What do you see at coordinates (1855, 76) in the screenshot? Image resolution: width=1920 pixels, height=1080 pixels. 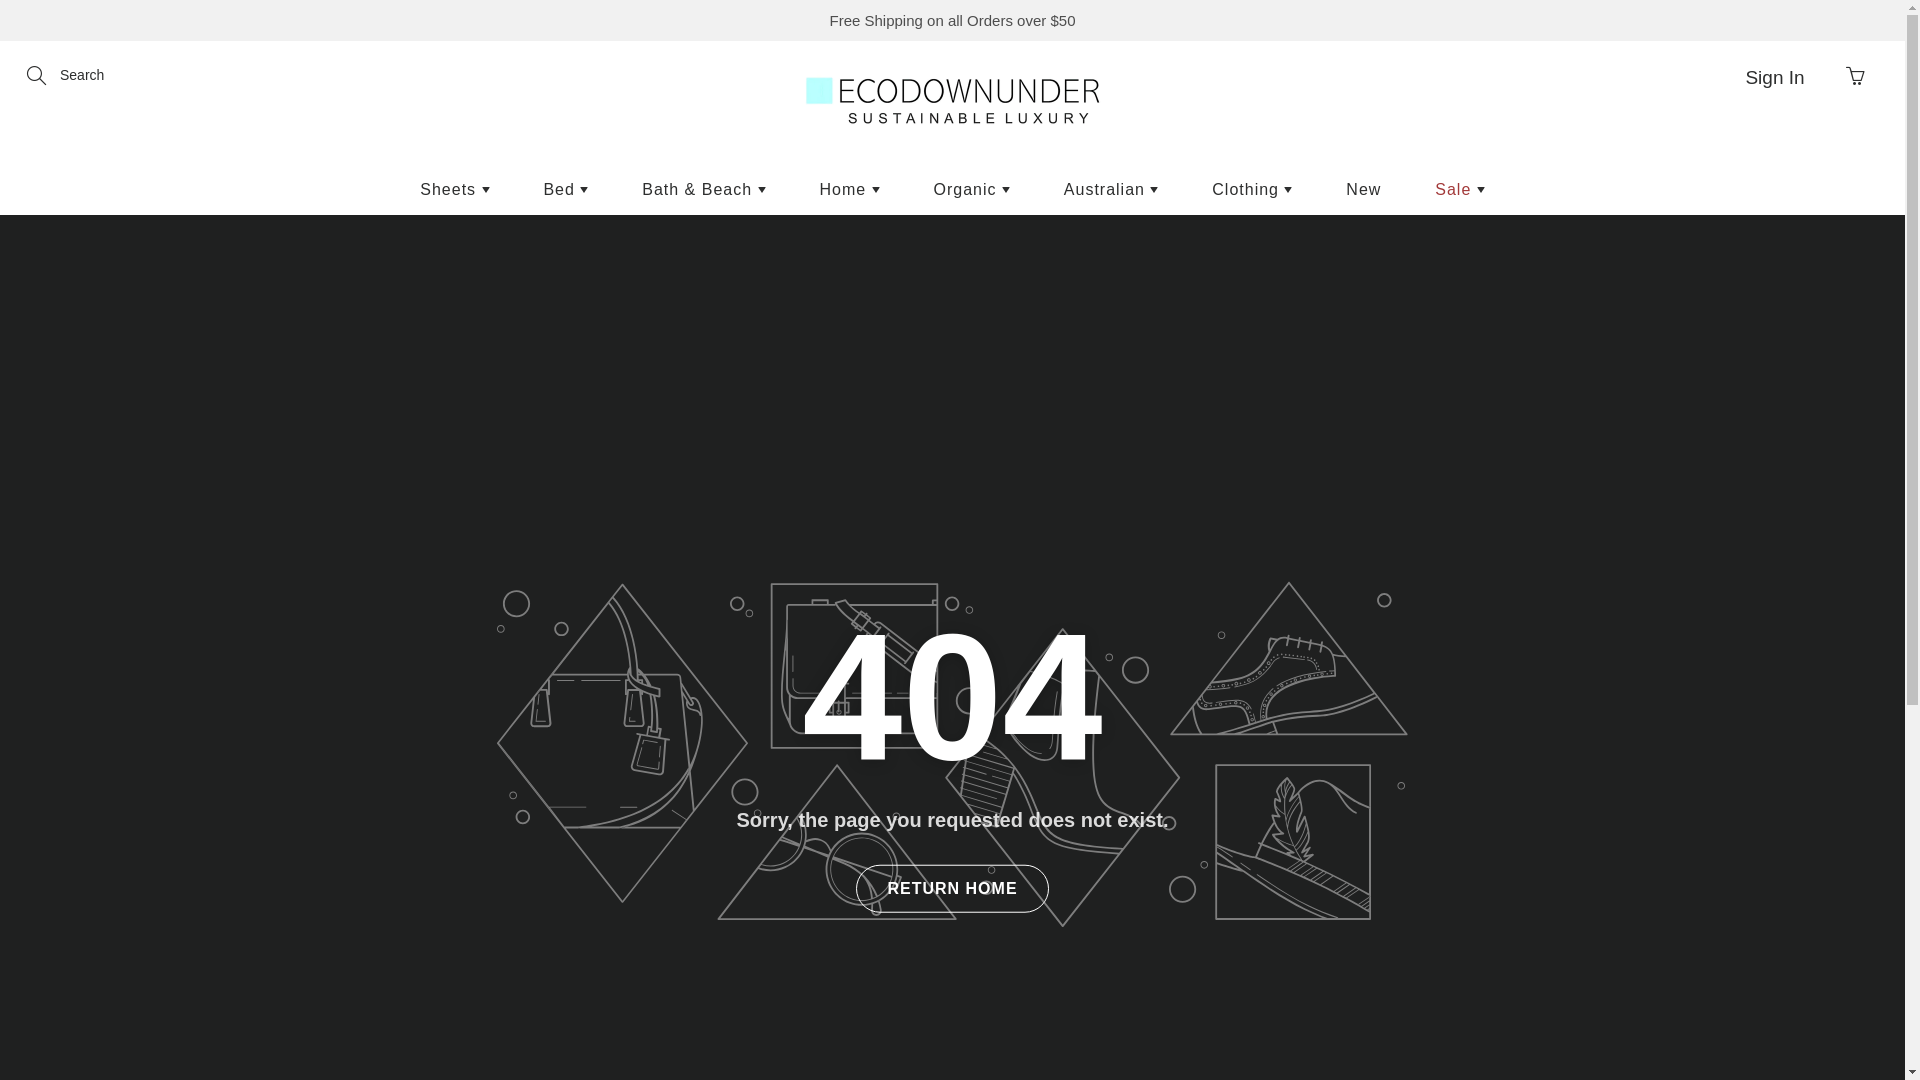 I see `You have 0 items in your cart` at bounding box center [1855, 76].